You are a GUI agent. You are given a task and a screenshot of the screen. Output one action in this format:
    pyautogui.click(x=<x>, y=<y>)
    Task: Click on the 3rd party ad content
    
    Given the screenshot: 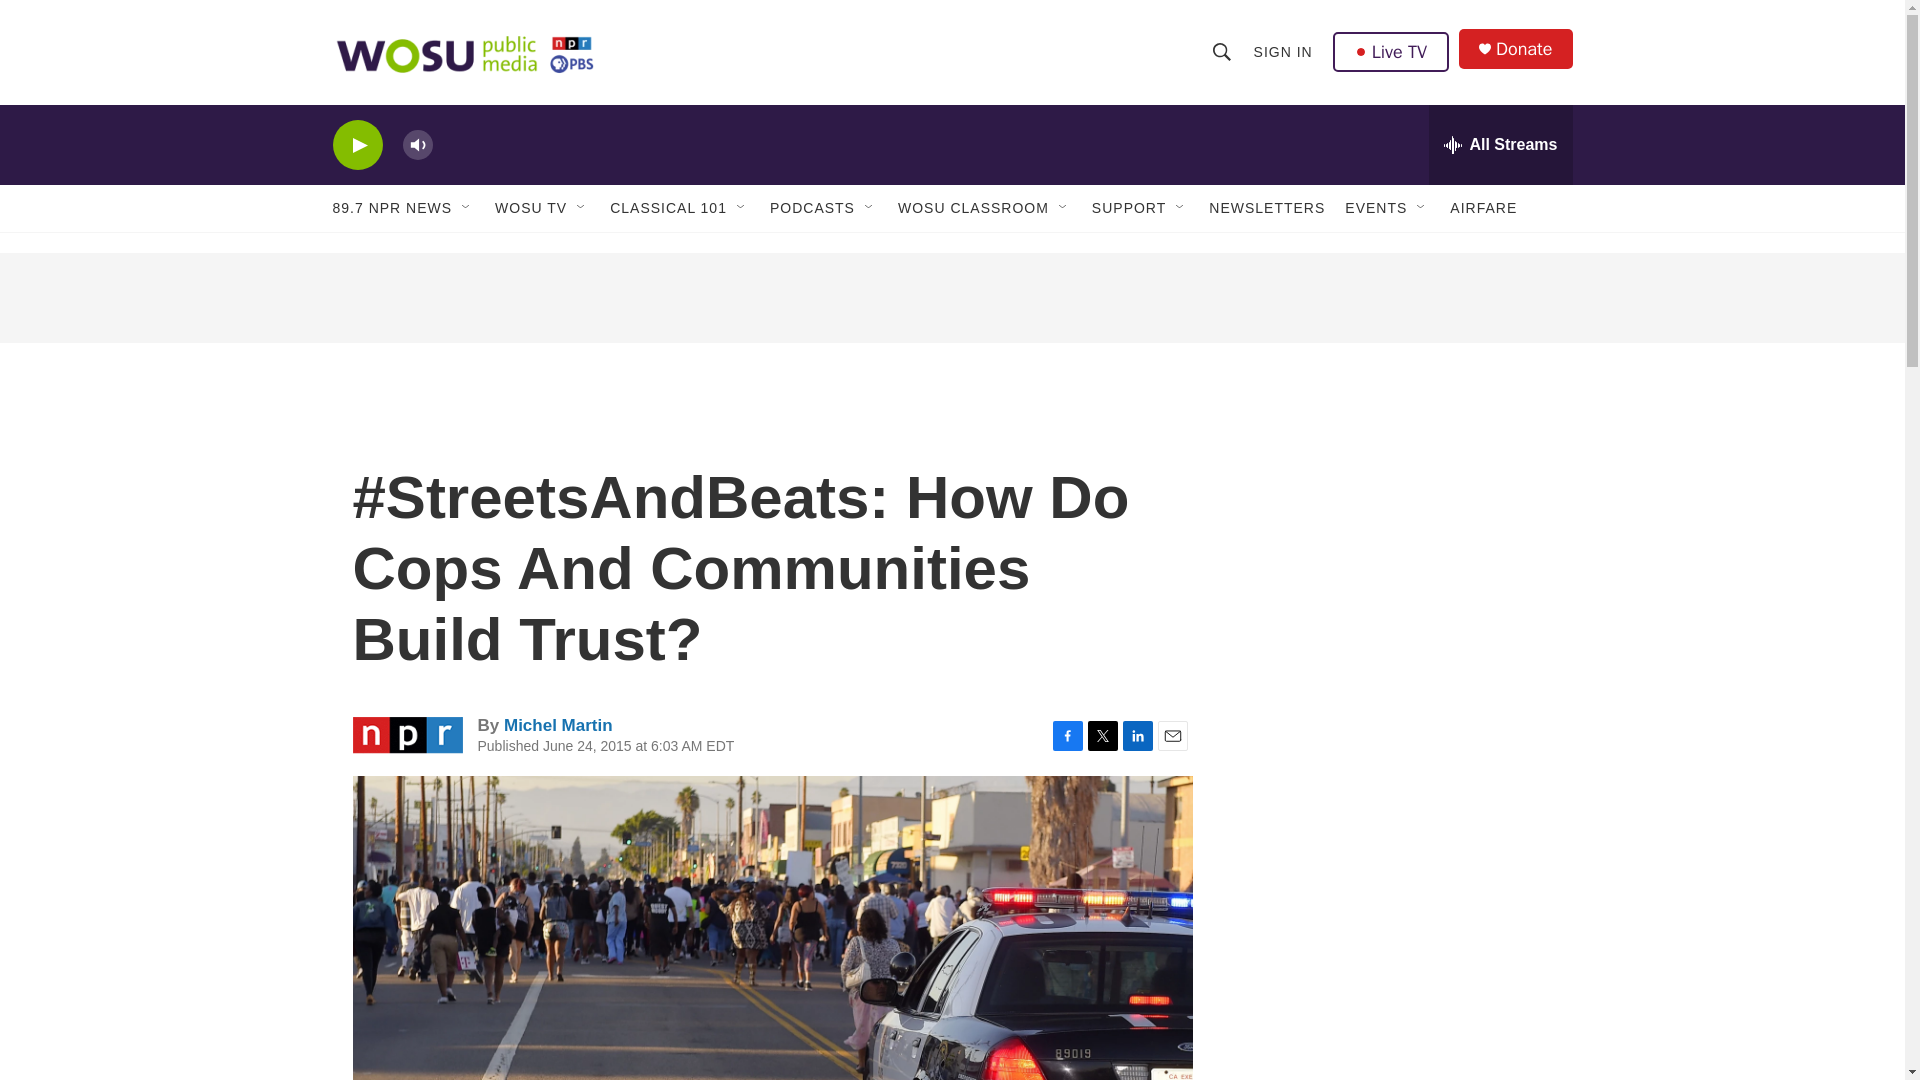 What is the action you would take?
    pyautogui.click(x=951, y=298)
    